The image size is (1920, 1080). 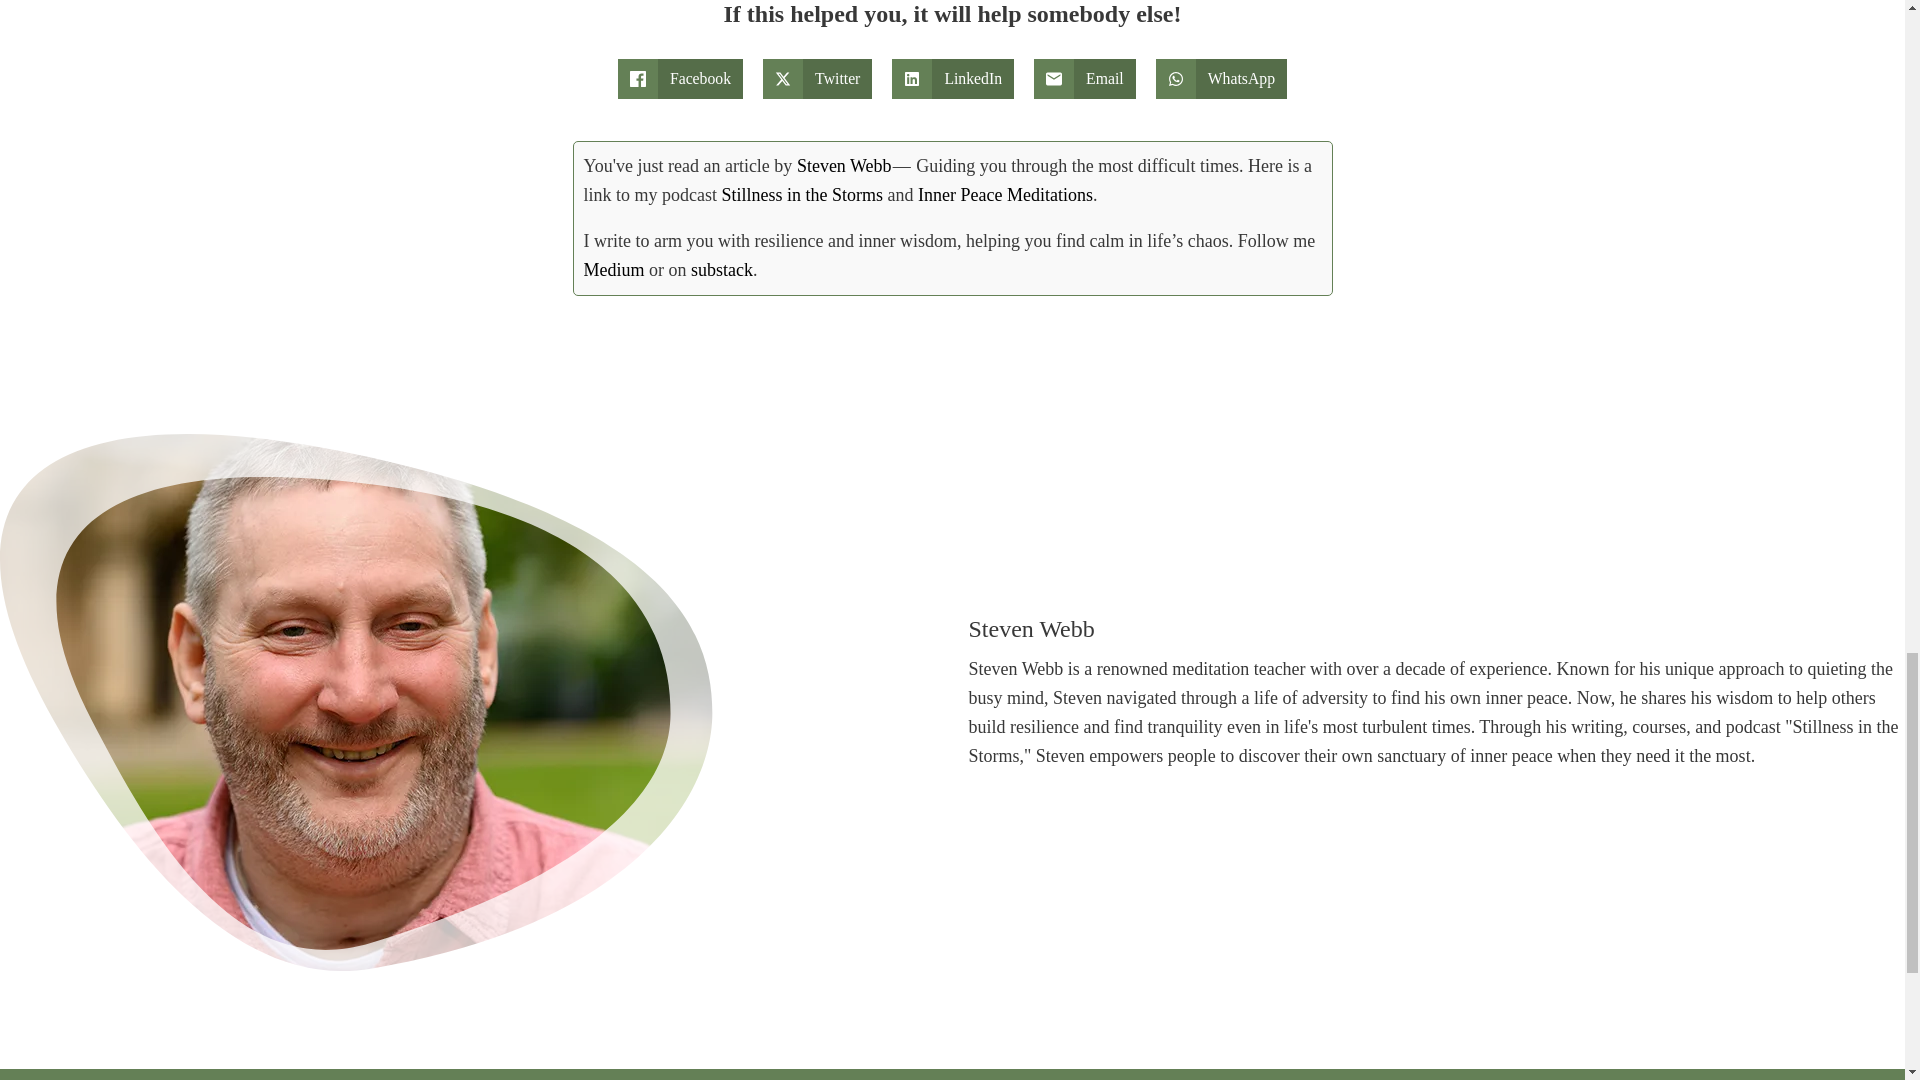 What do you see at coordinates (722, 270) in the screenshot?
I see `substack` at bounding box center [722, 270].